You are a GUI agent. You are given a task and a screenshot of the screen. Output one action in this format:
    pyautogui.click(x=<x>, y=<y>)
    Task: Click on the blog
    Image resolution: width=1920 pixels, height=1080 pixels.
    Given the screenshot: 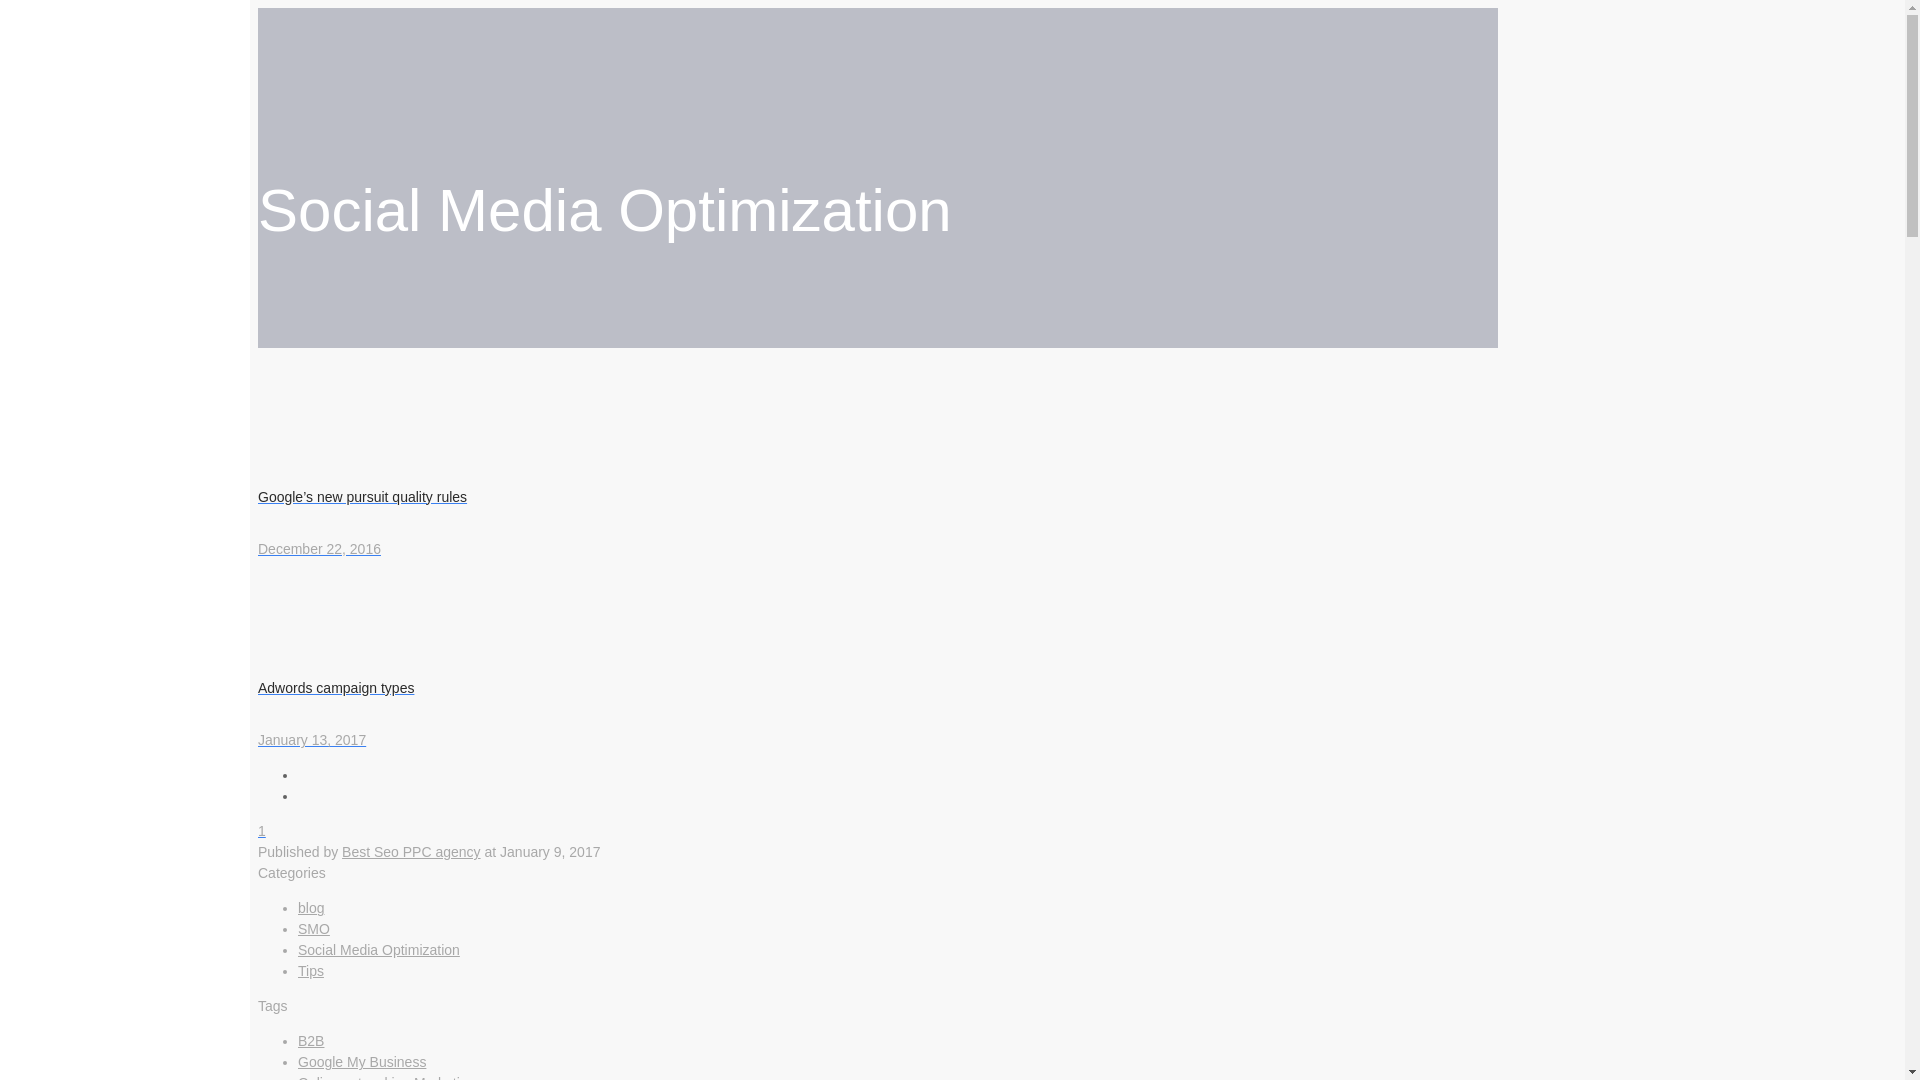 What is the action you would take?
    pyautogui.click(x=310, y=1040)
    